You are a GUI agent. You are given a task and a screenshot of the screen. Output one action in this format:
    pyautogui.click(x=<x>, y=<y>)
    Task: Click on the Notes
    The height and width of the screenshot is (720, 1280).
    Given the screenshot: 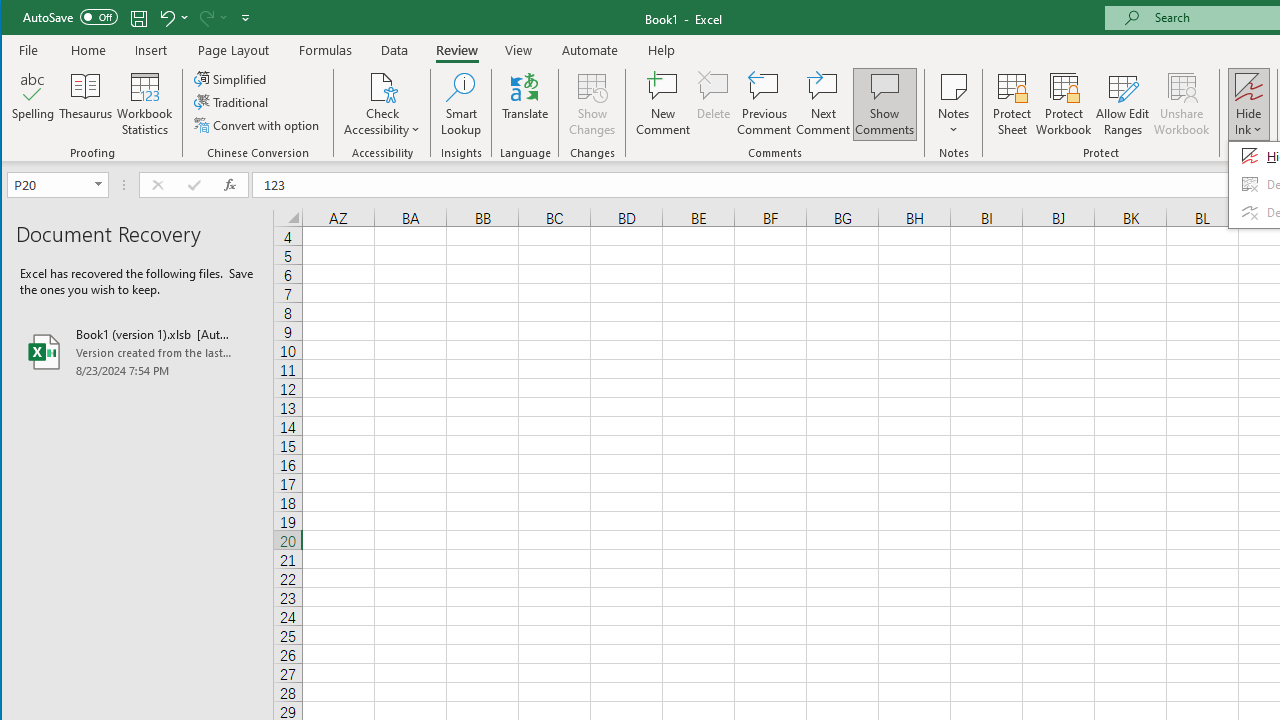 What is the action you would take?
    pyautogui.click(x=954, y=104)
    